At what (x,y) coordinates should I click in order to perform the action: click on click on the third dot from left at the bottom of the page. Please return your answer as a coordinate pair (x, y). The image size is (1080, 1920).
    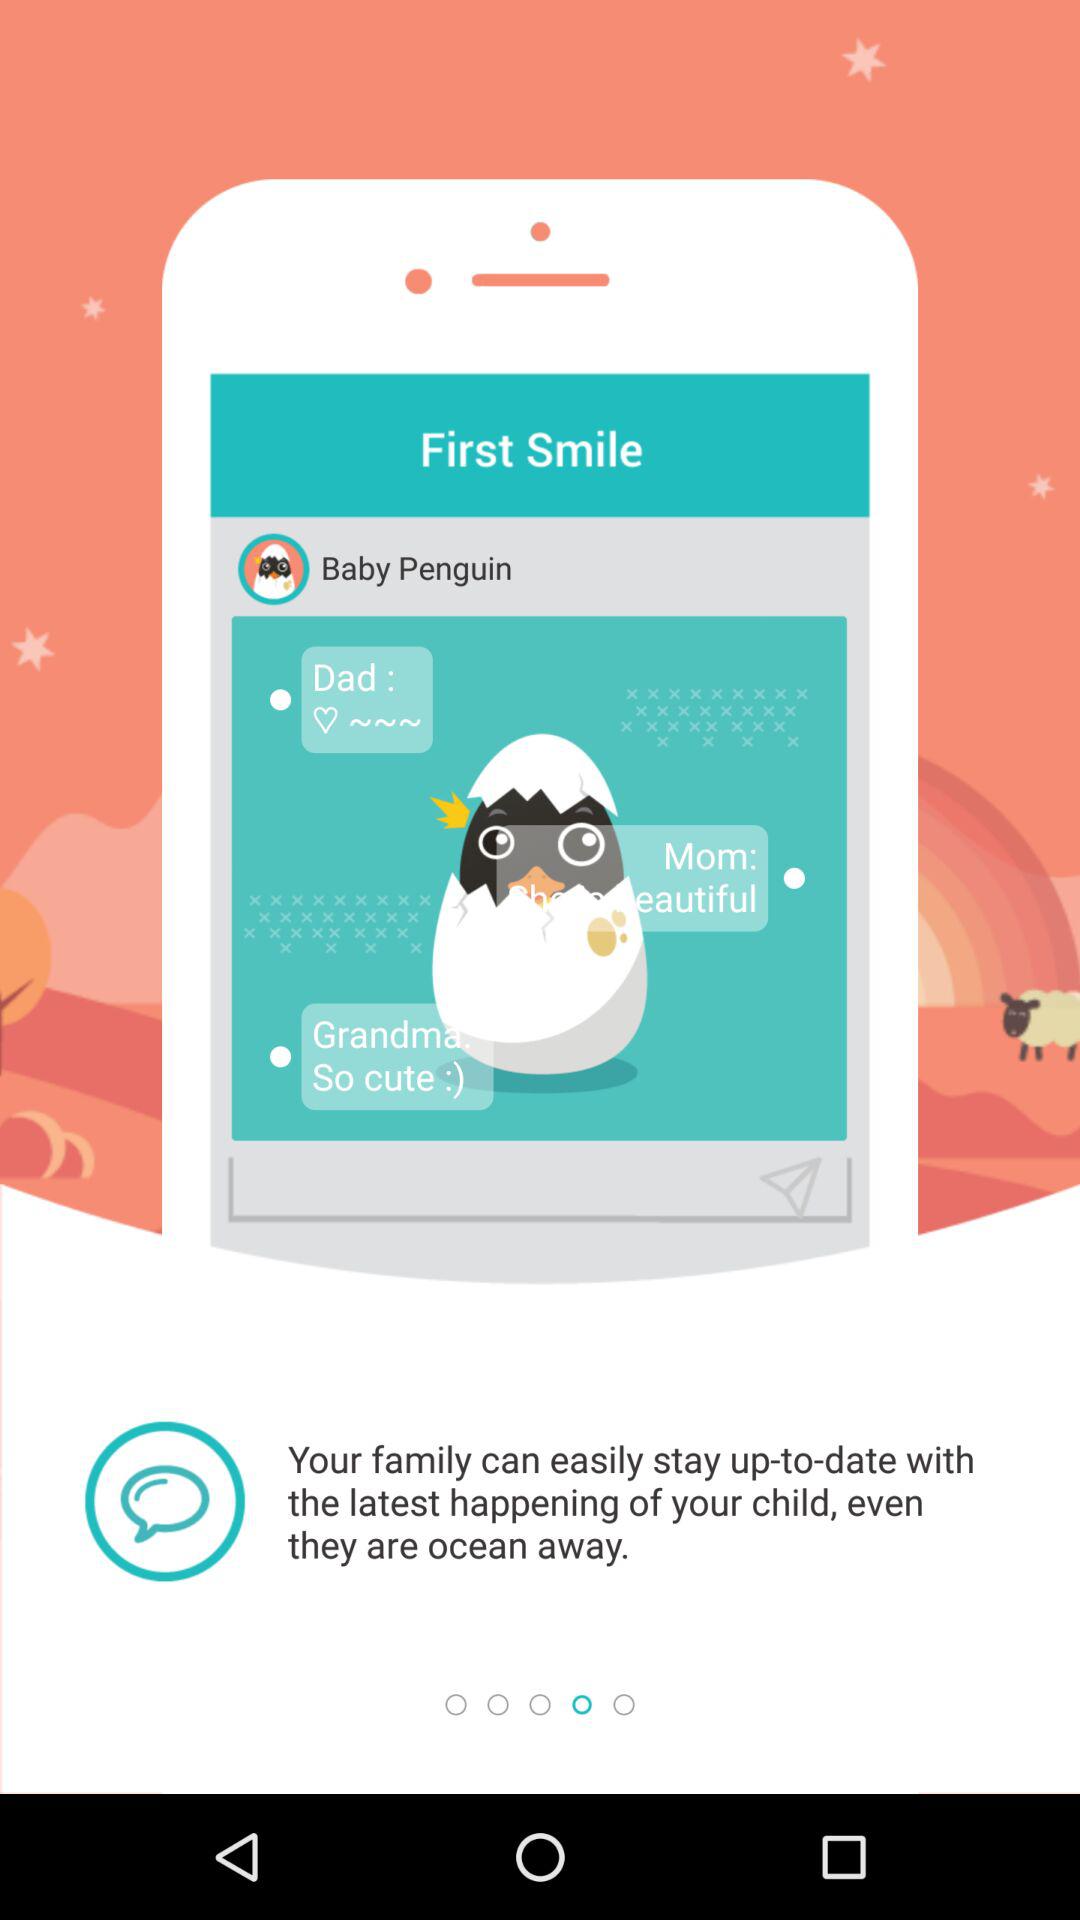
    Looking at the image, I should click on (540, 1704).